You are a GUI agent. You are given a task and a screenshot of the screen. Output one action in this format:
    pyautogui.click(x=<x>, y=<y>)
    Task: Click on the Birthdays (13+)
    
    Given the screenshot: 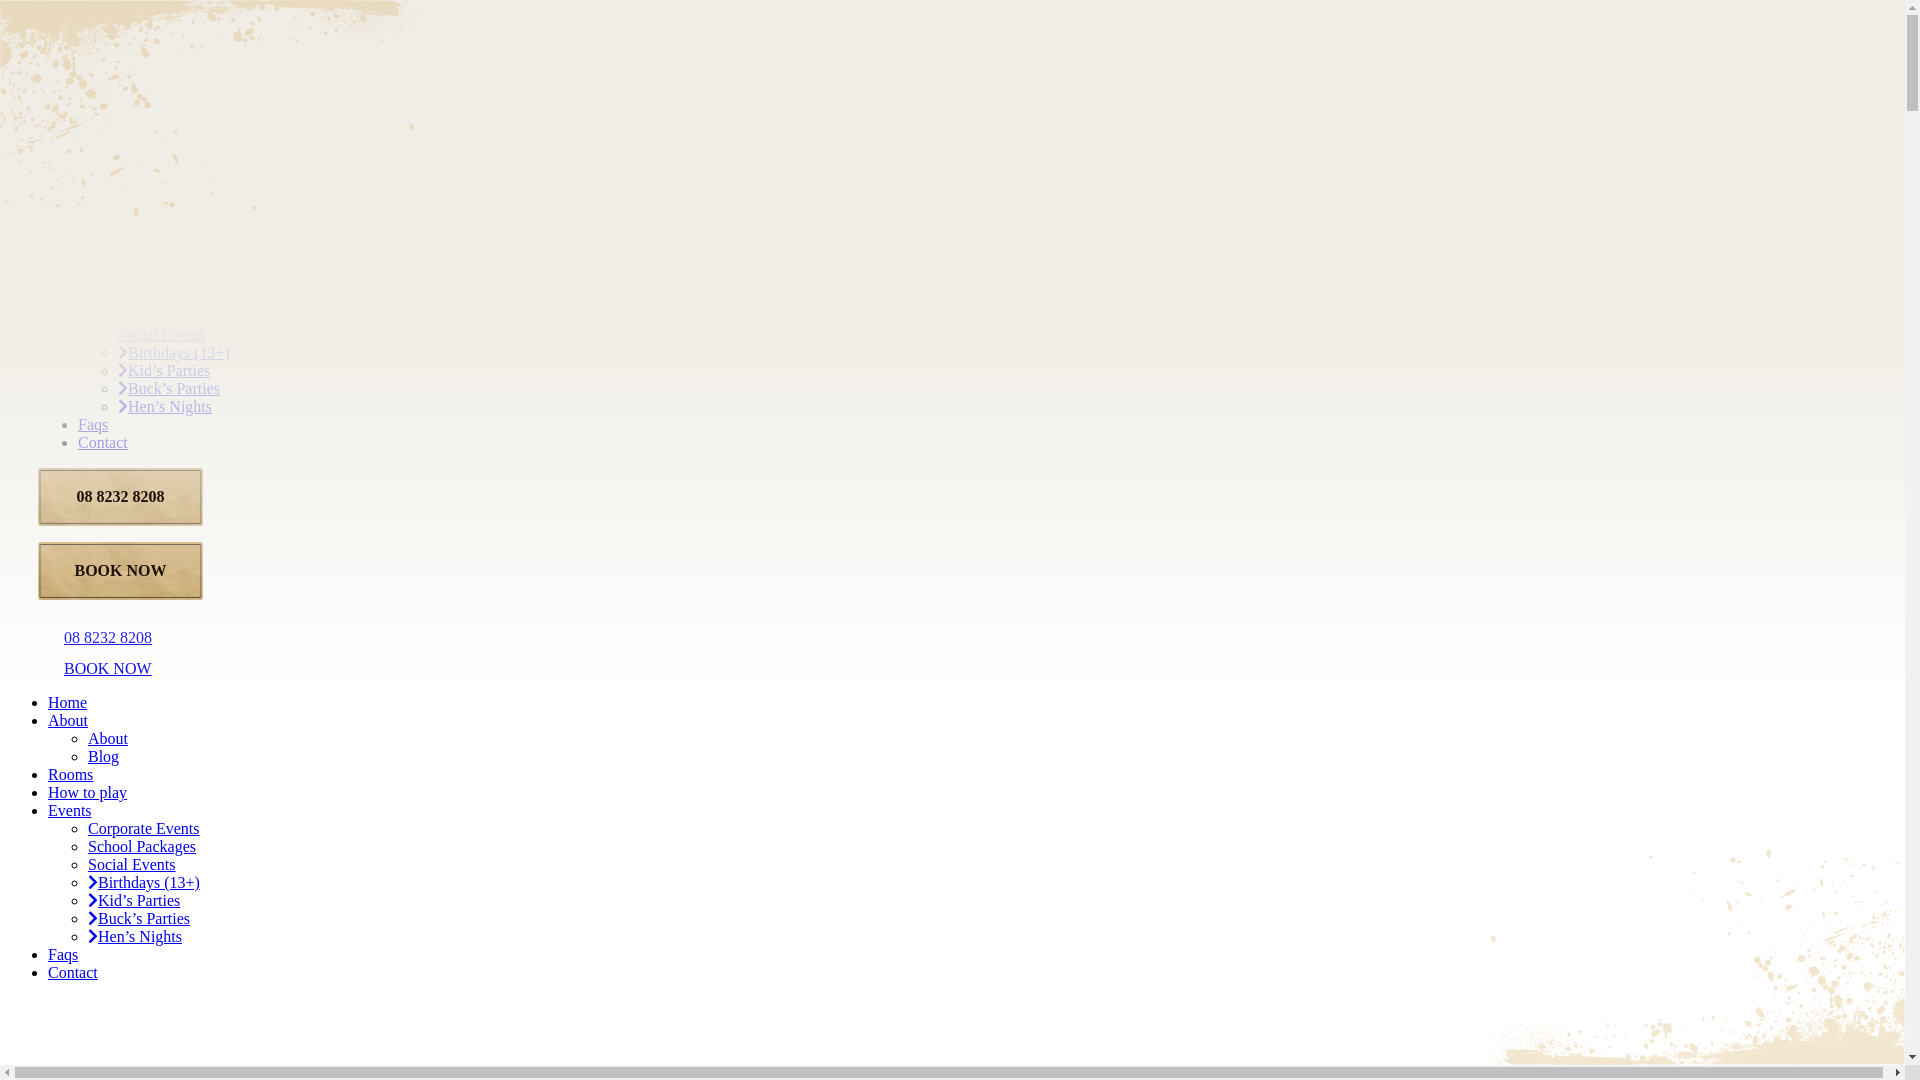 What is the action you would take?
    pyautogui.click(x=144, y=882)
    